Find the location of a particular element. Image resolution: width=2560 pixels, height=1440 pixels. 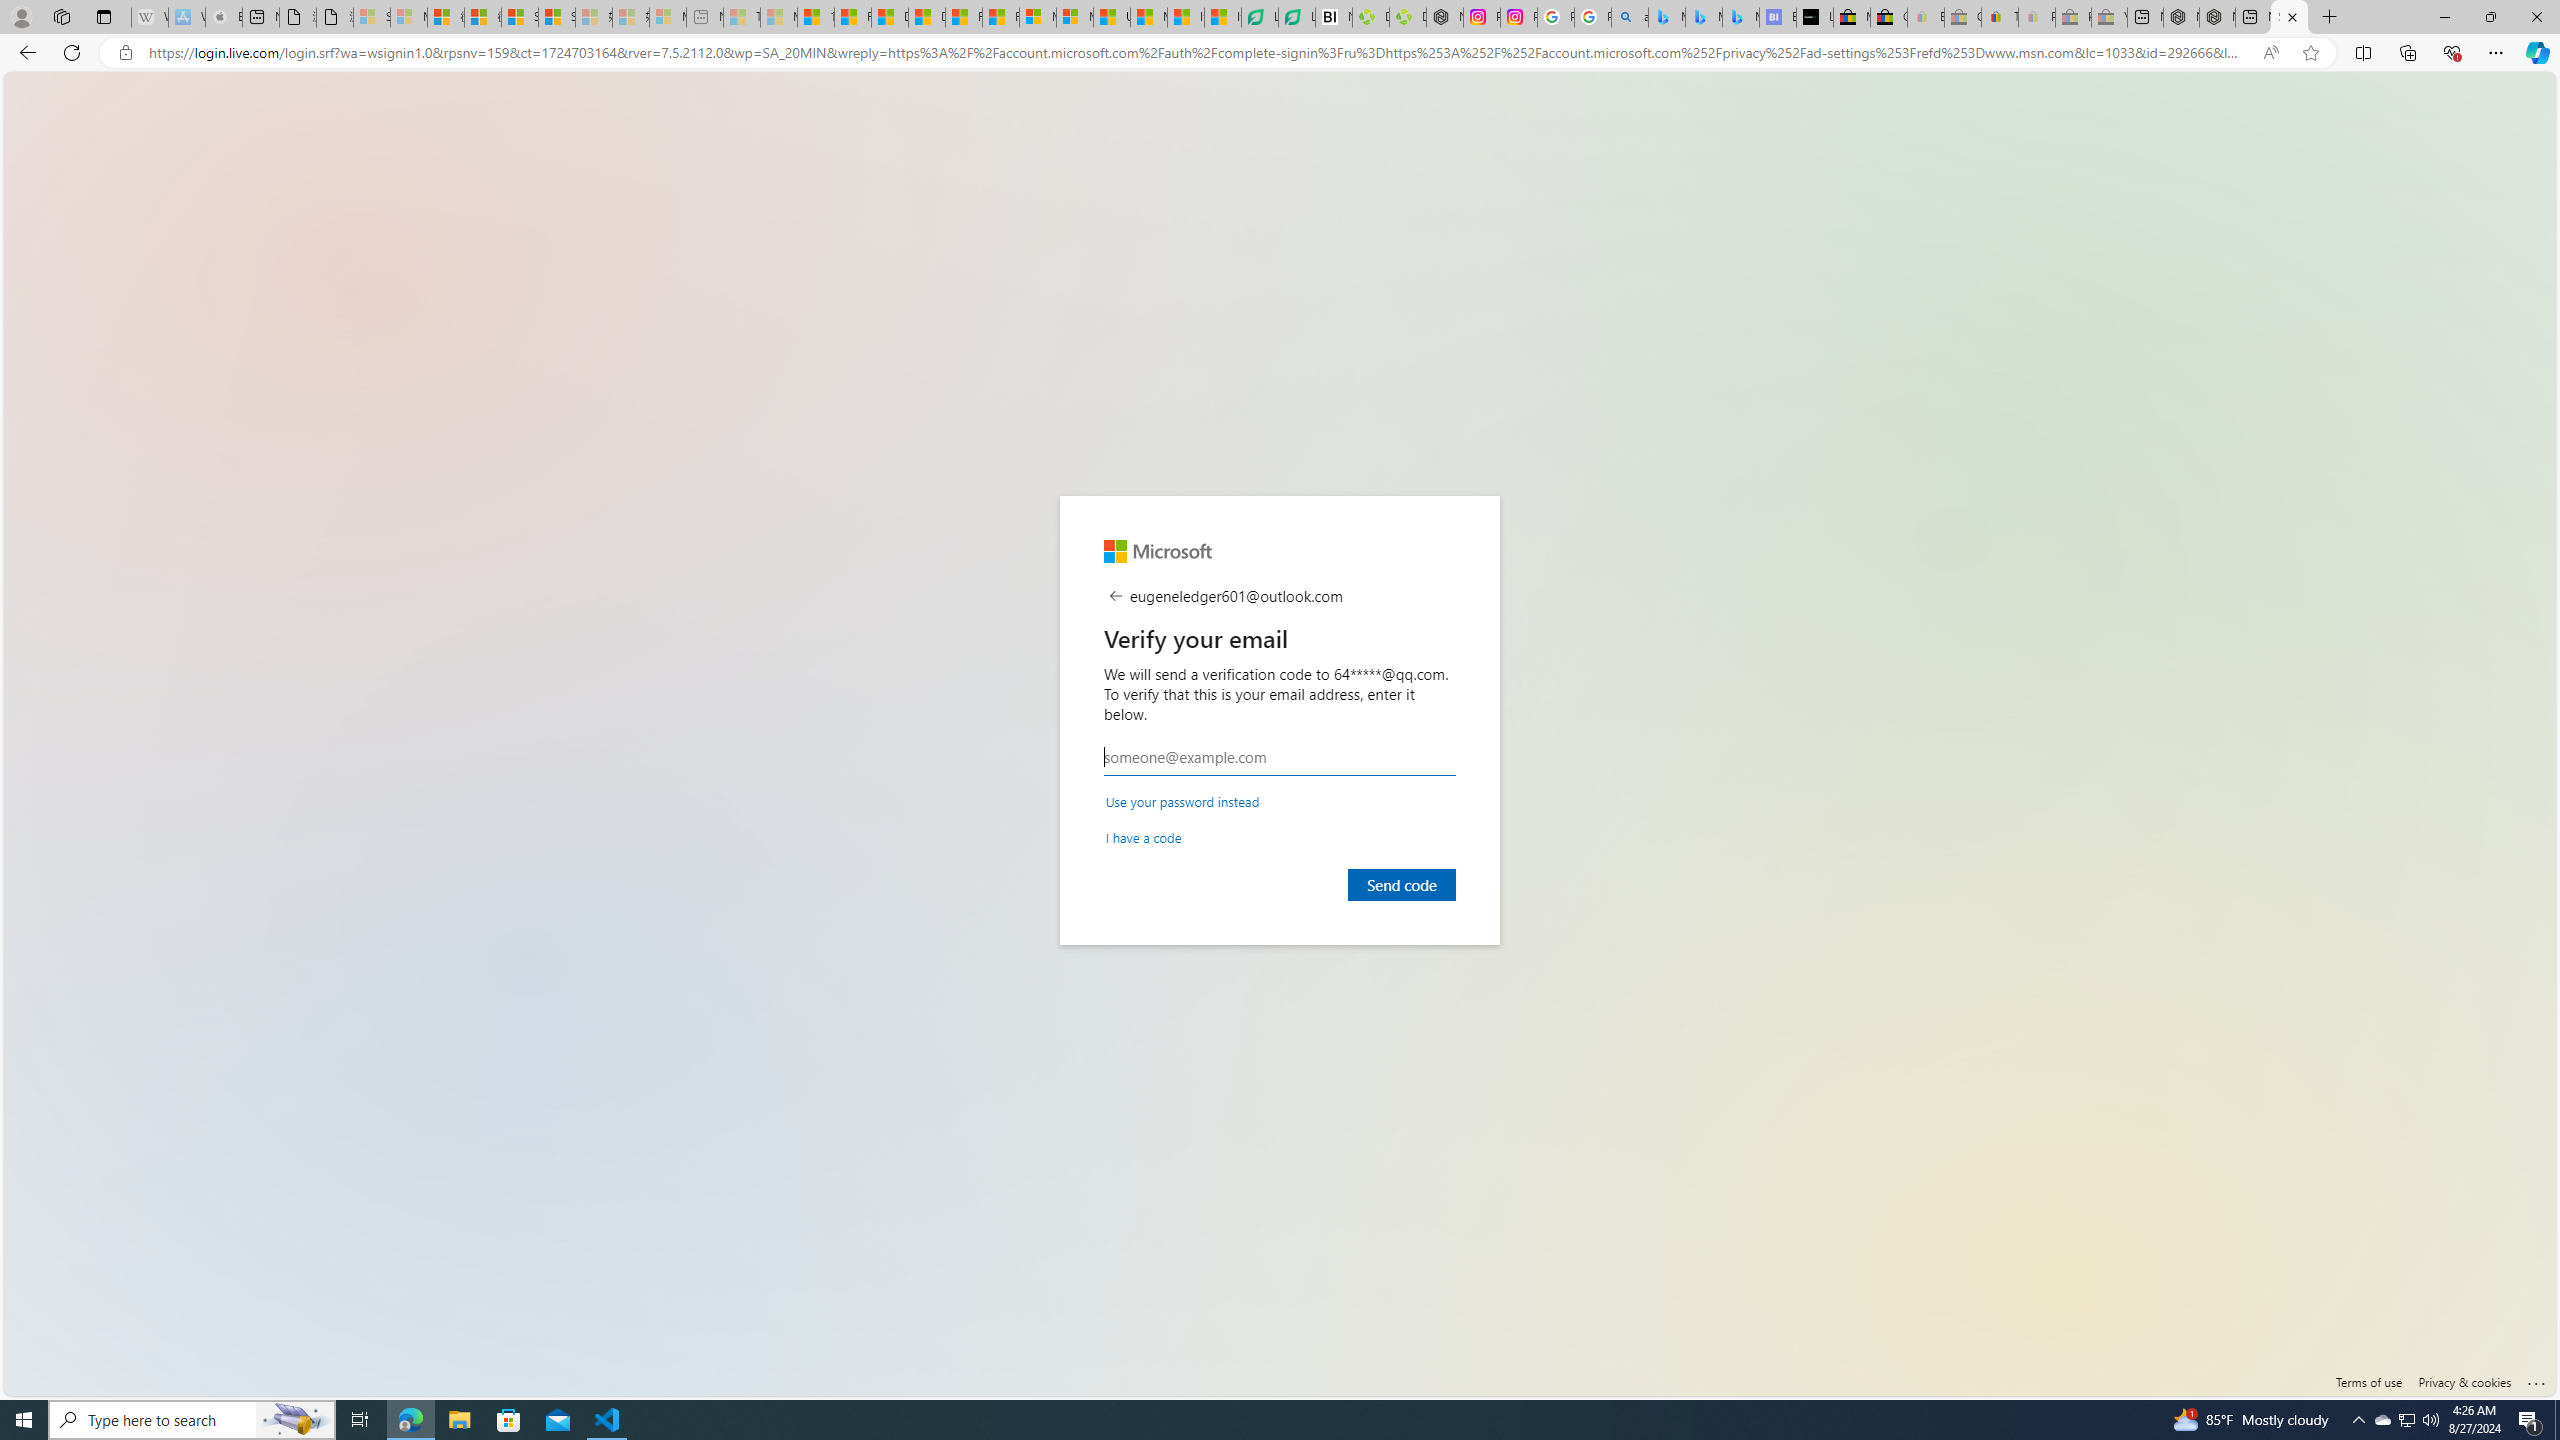

Microsoft Services Agreement - Sleeping is located at coordinates (408, 17).